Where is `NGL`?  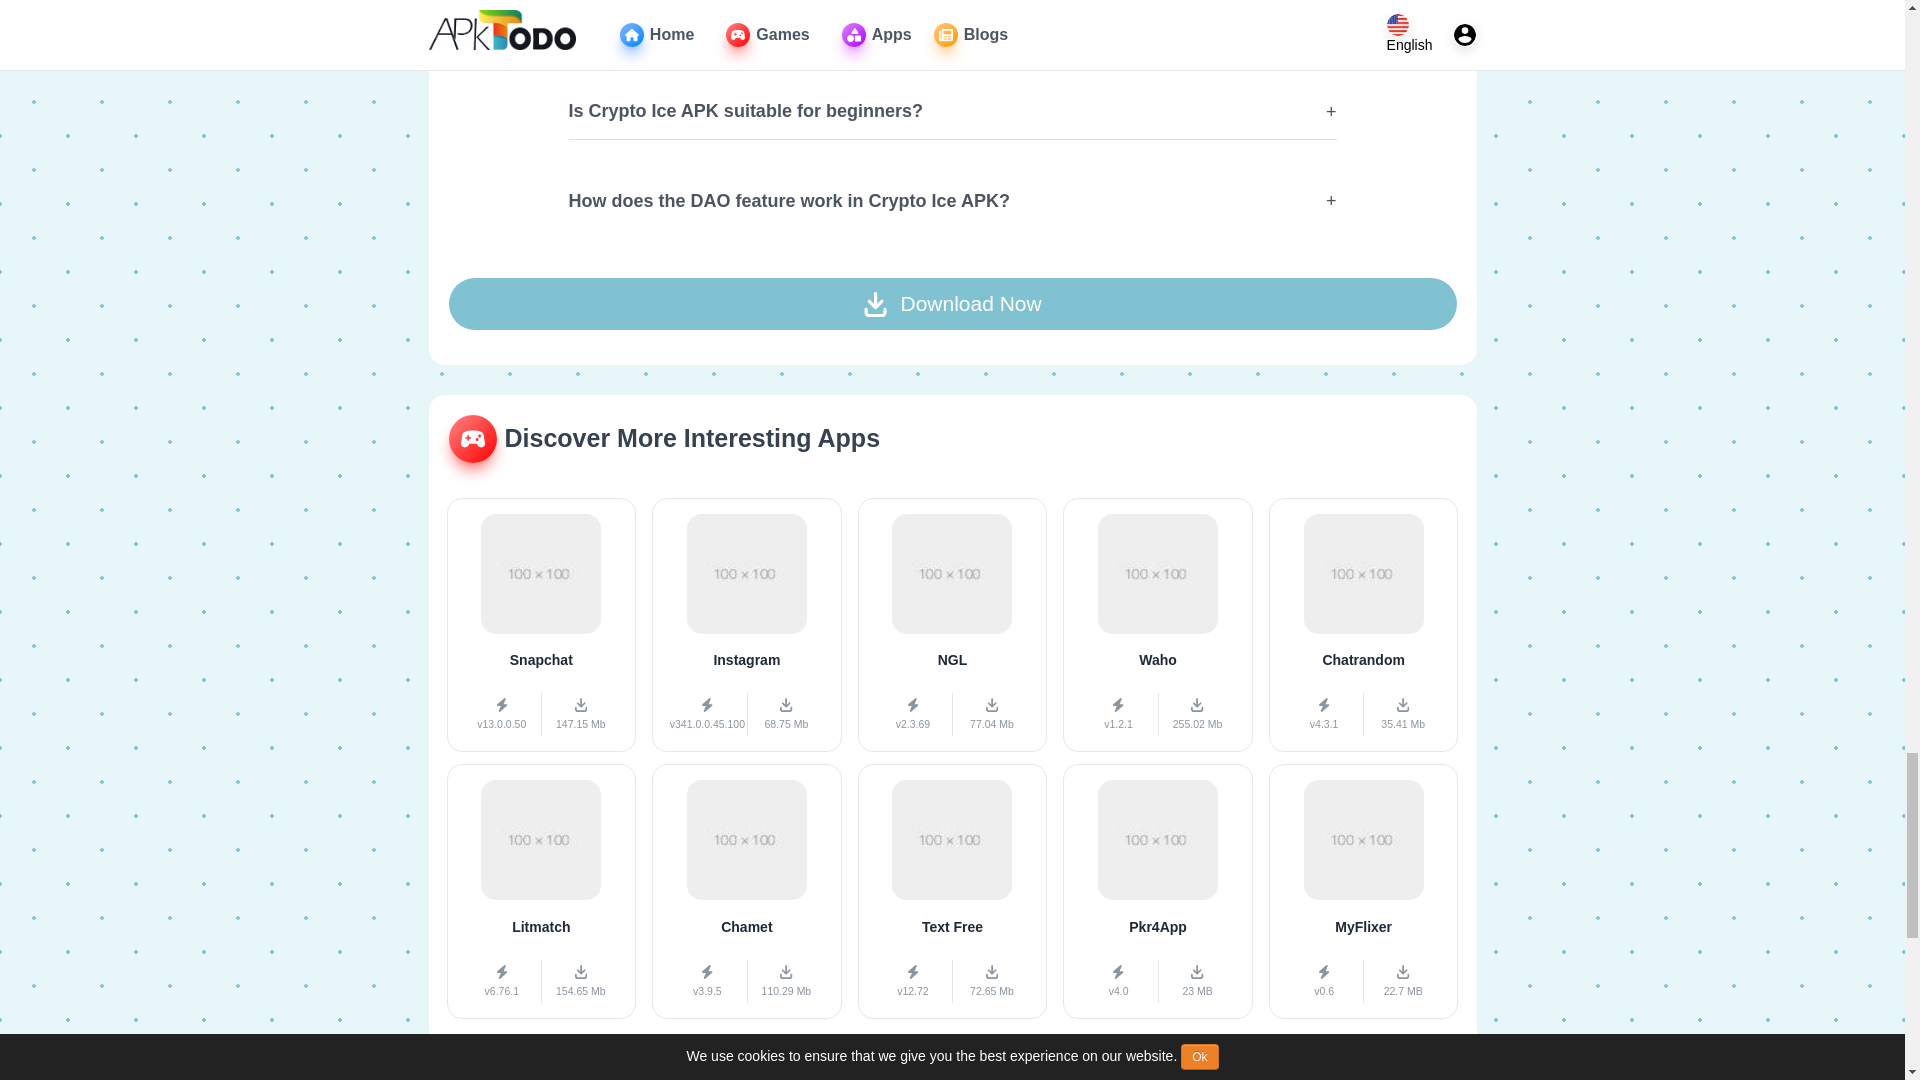
NGL is located at coordinates (953, 624).